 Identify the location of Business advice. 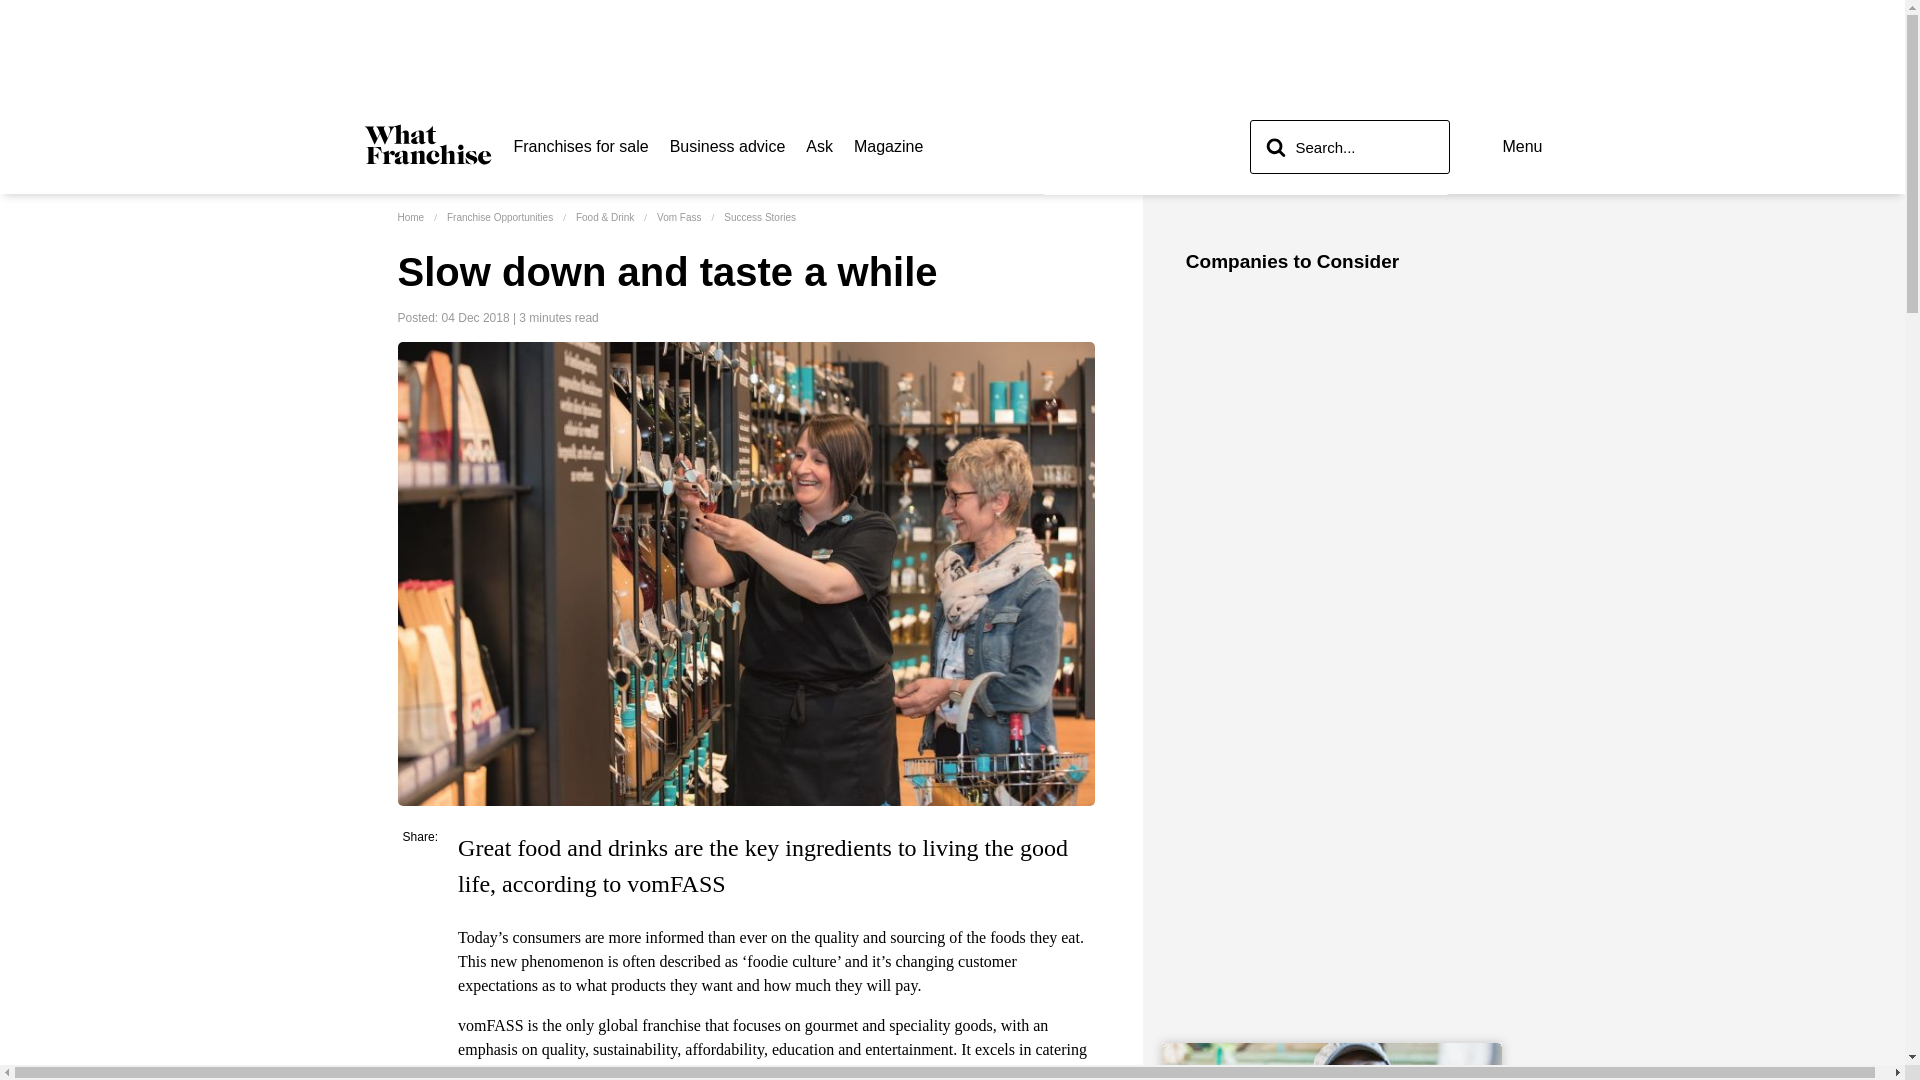
(728, 146).